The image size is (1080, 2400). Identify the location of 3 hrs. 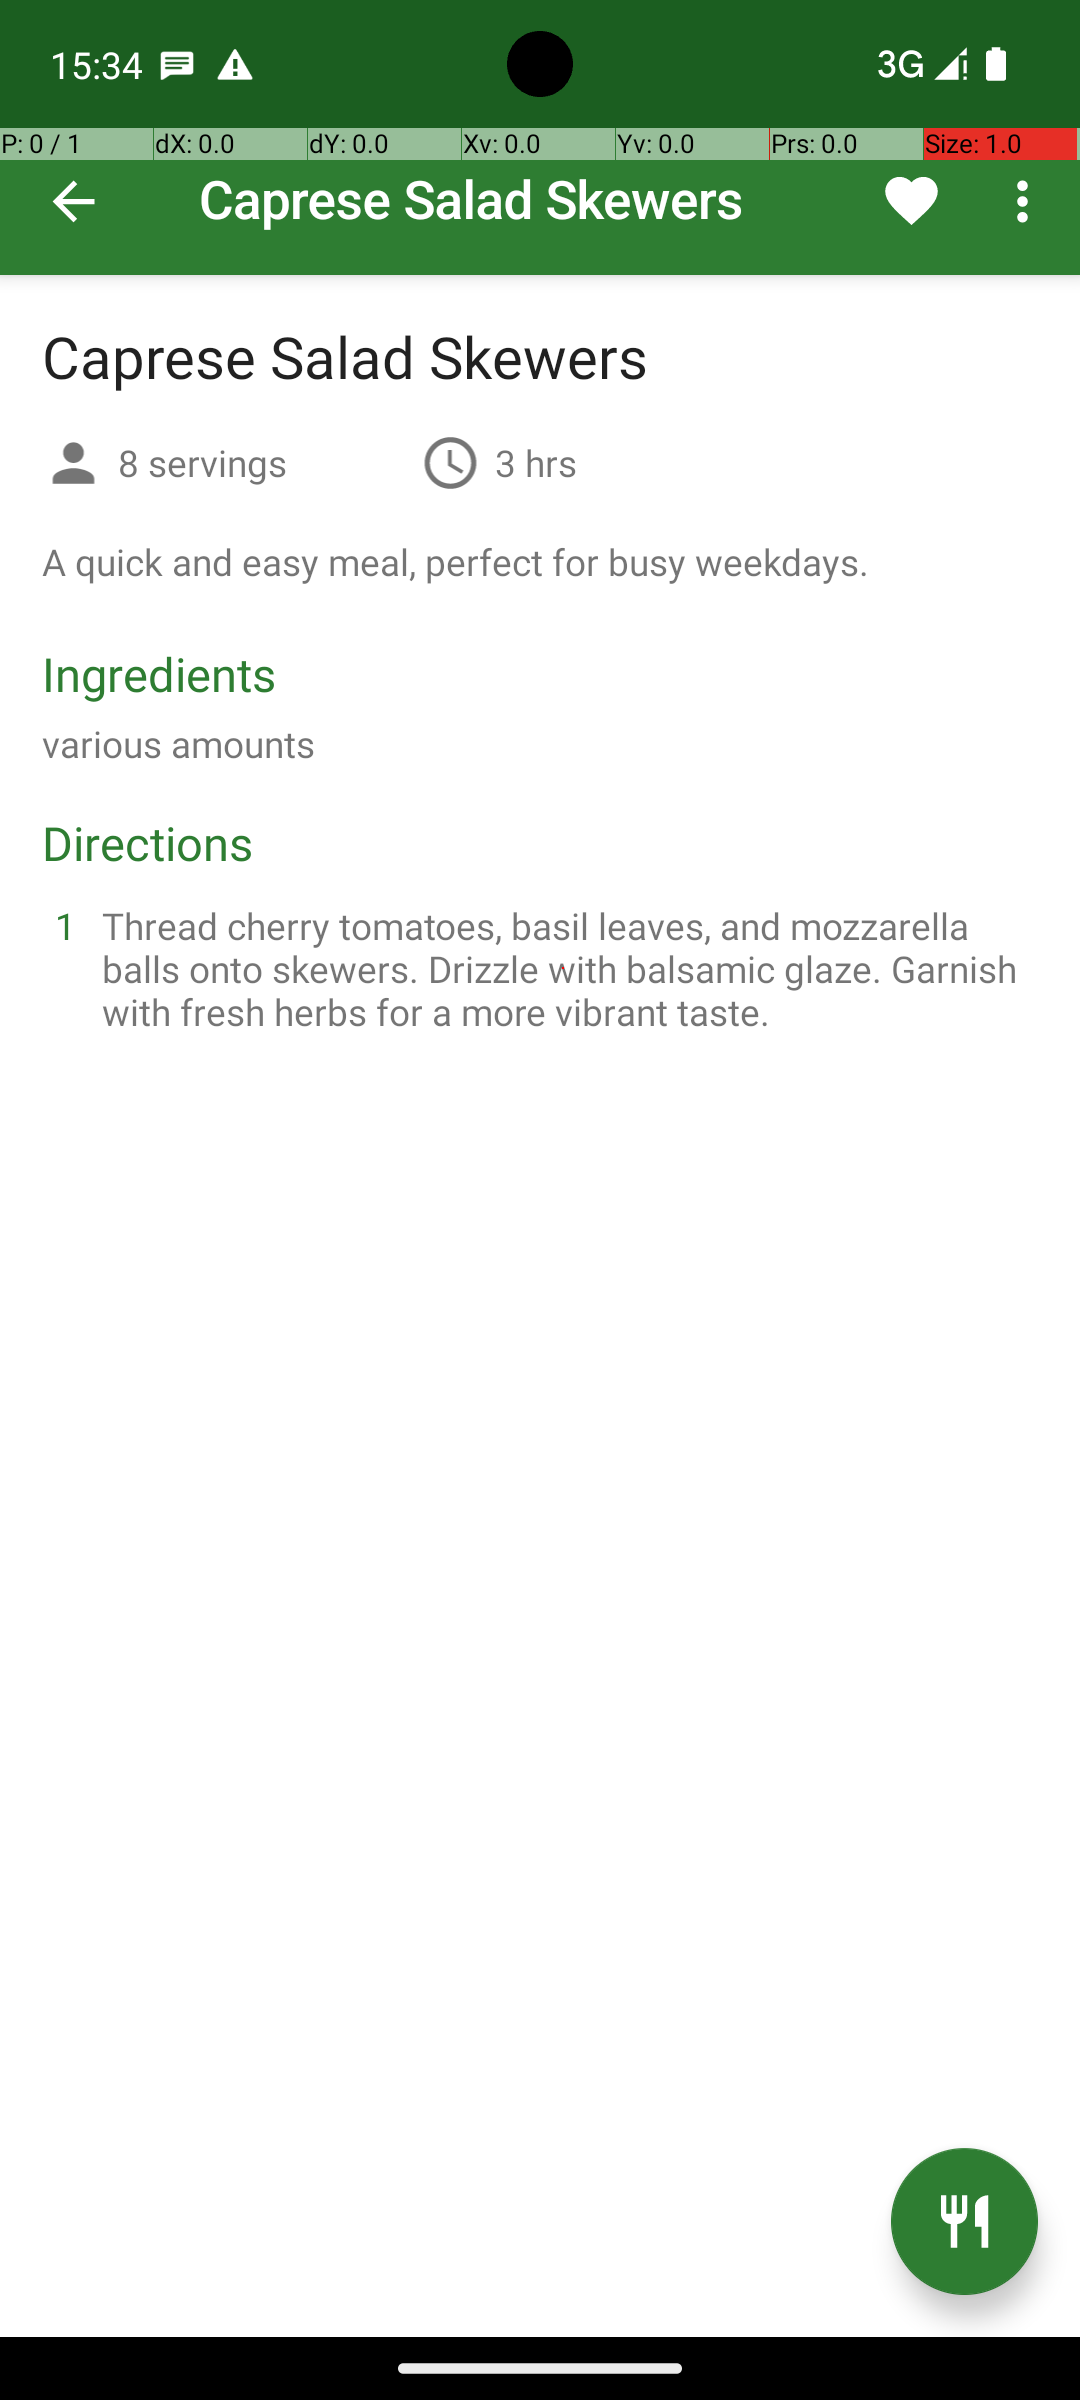
(536, 462).